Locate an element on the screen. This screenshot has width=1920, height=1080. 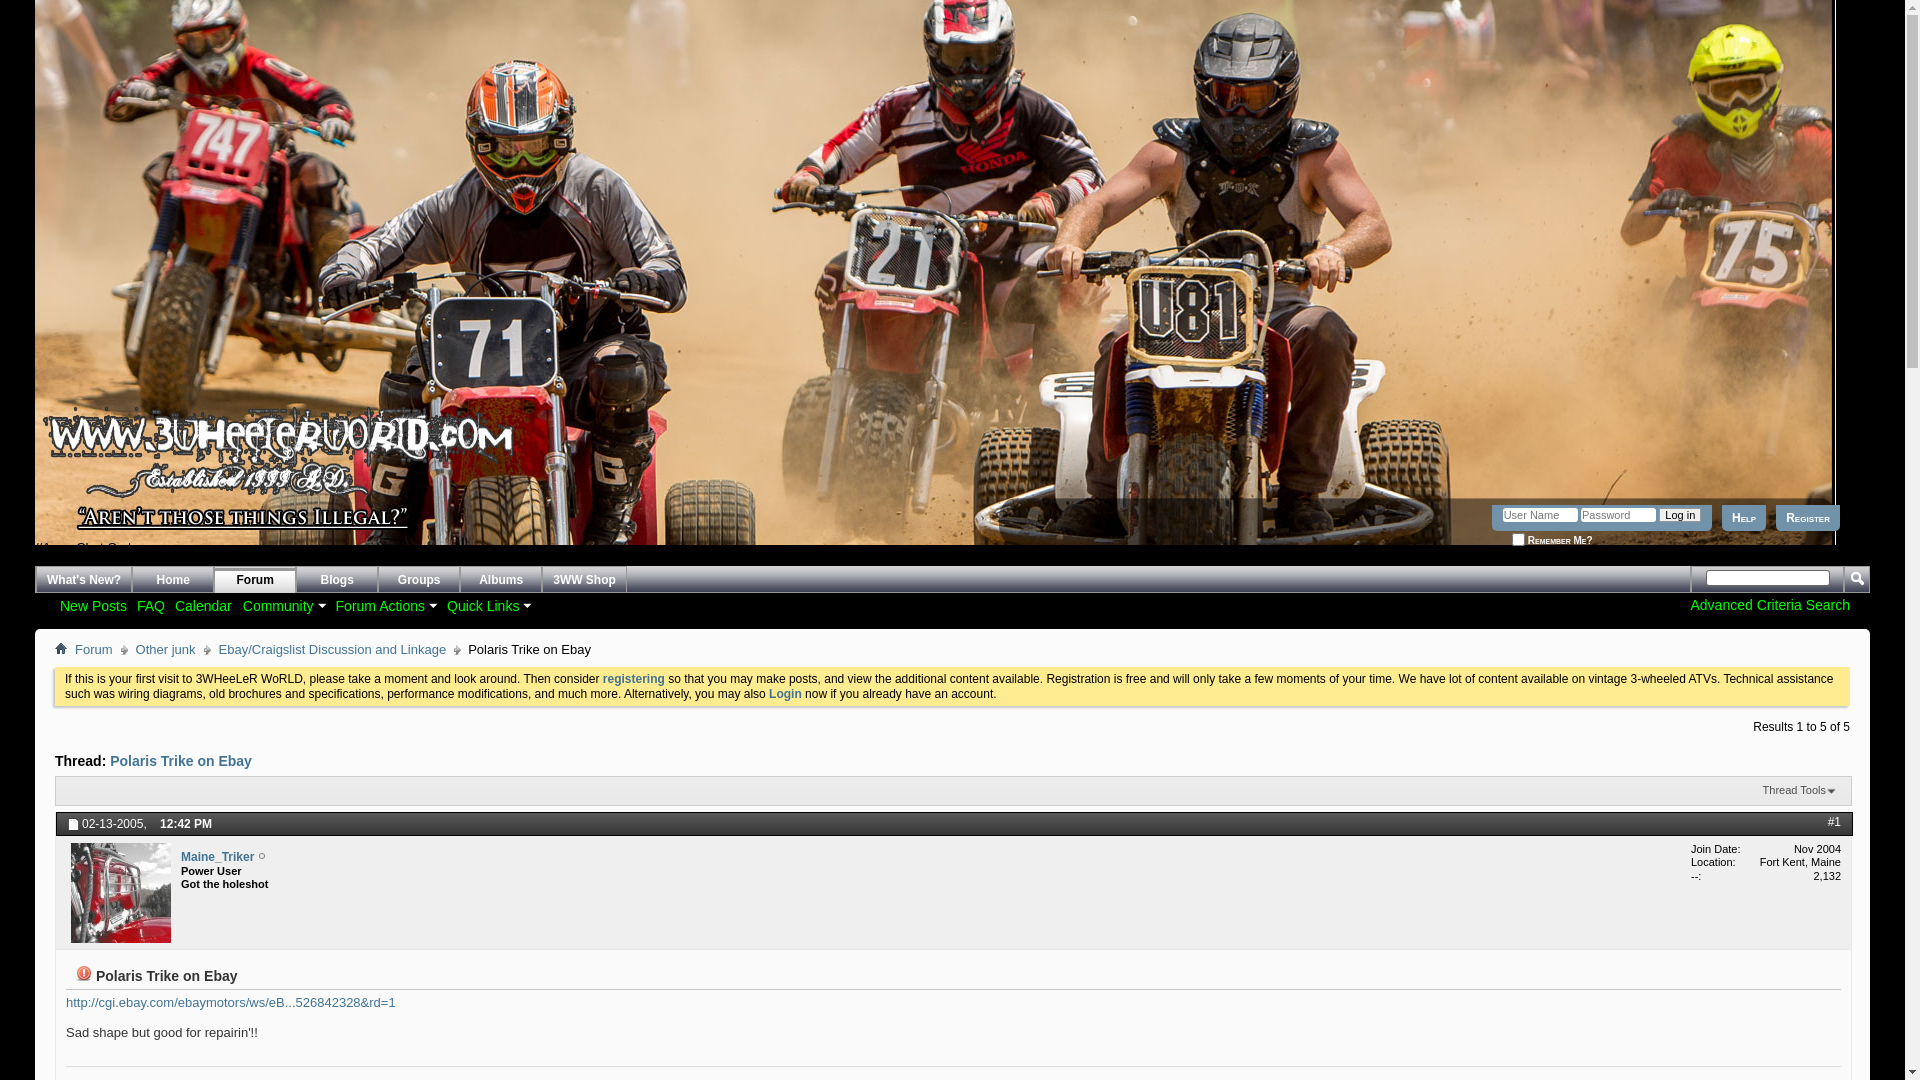
Maine_Triker is offline is located at coordinates (121, 893).